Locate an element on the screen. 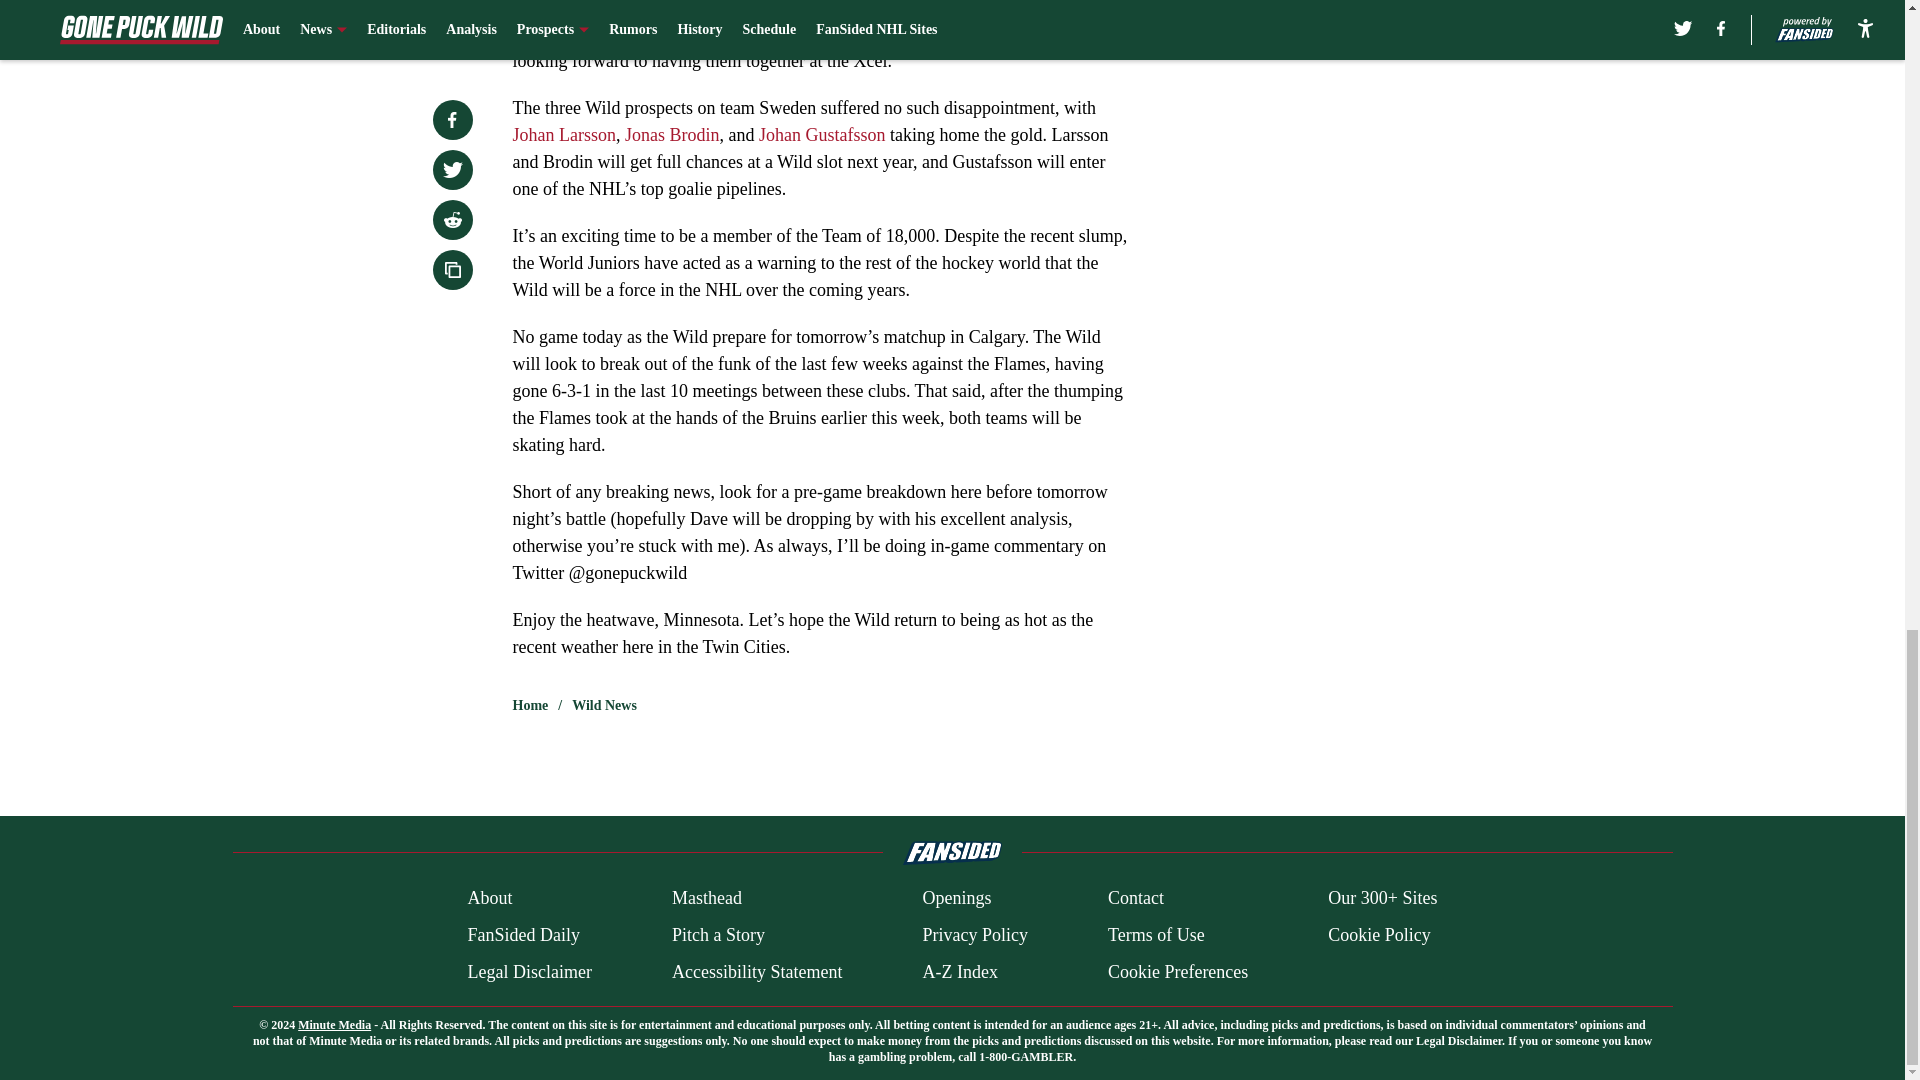  Pitch a Story is located at coordinates (718, 936).